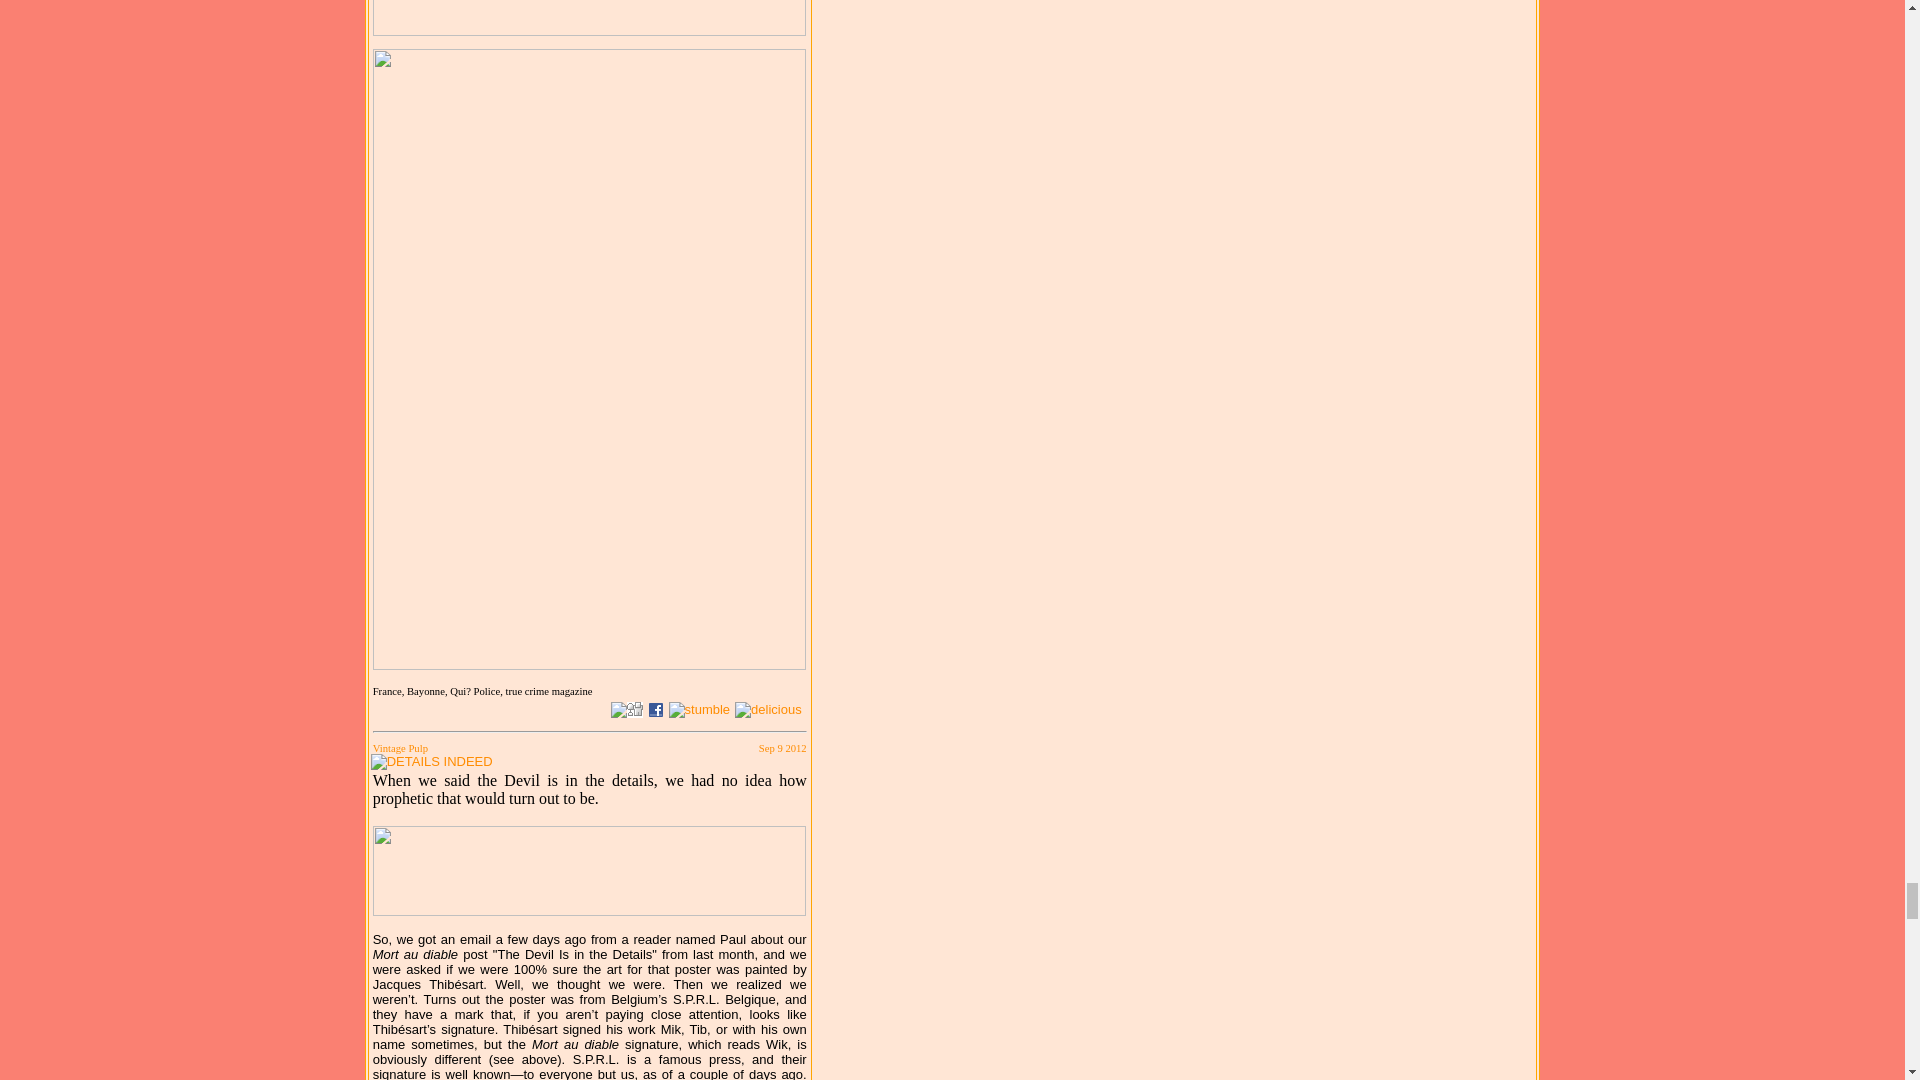 The image size is (1920, 1080). I want to click on Bayonne, so click(428, 690).